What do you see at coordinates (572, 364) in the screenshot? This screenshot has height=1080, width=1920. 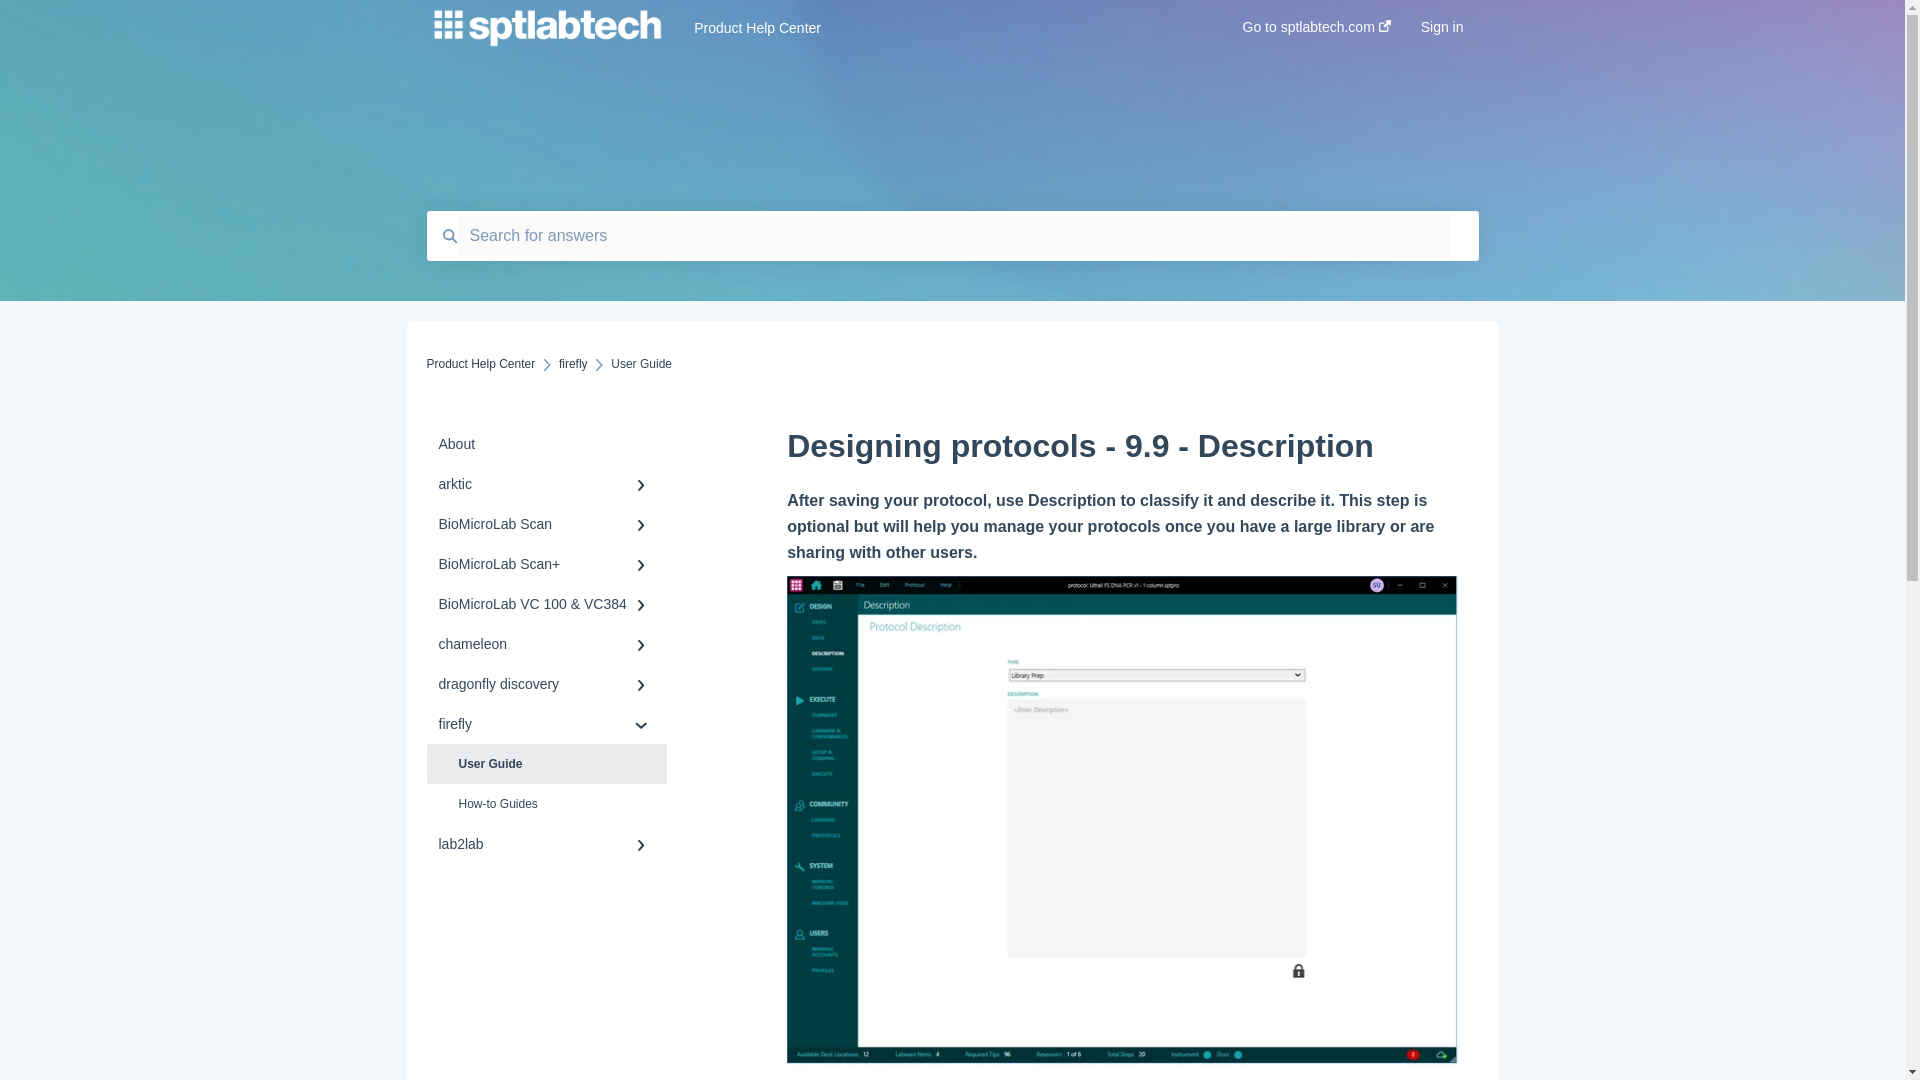 I see `firefly` at bounding box center [572, 364].